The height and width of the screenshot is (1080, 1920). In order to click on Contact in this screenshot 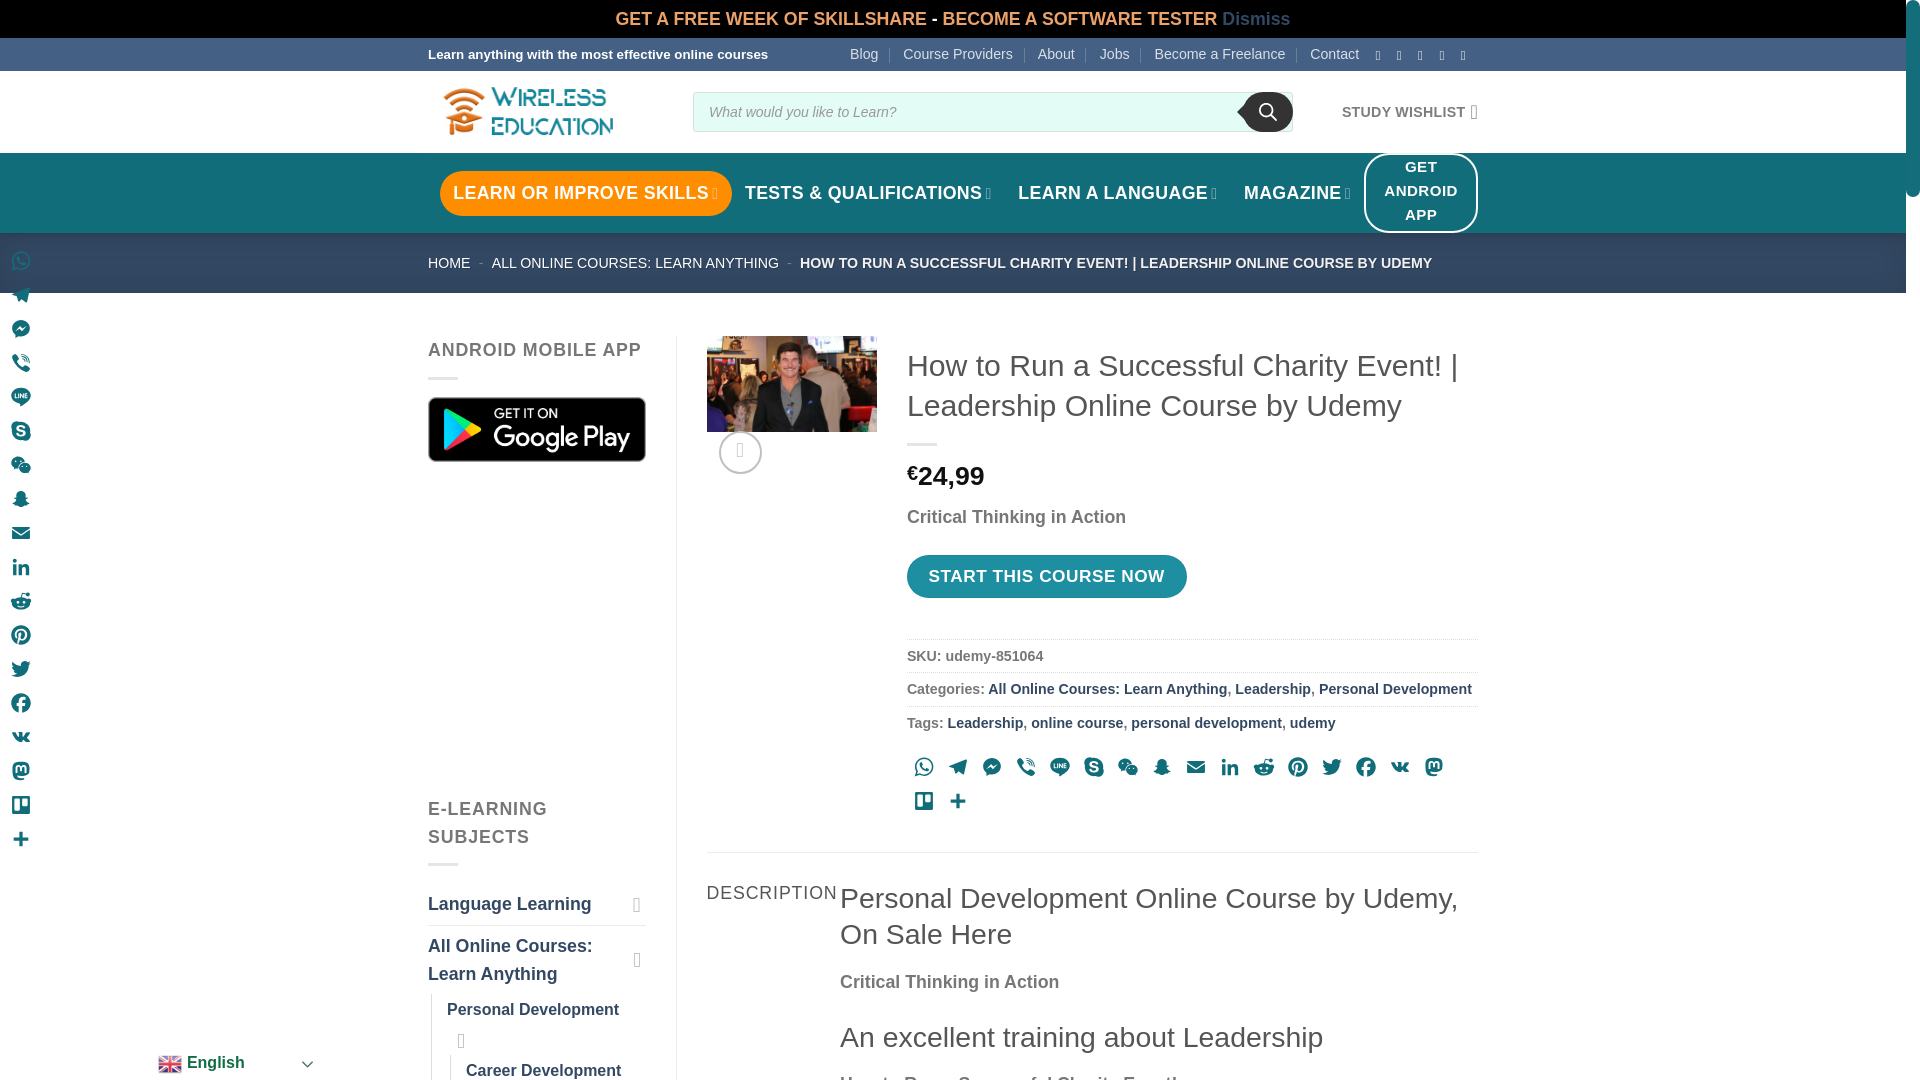, I will do `click(1334, 54)`.